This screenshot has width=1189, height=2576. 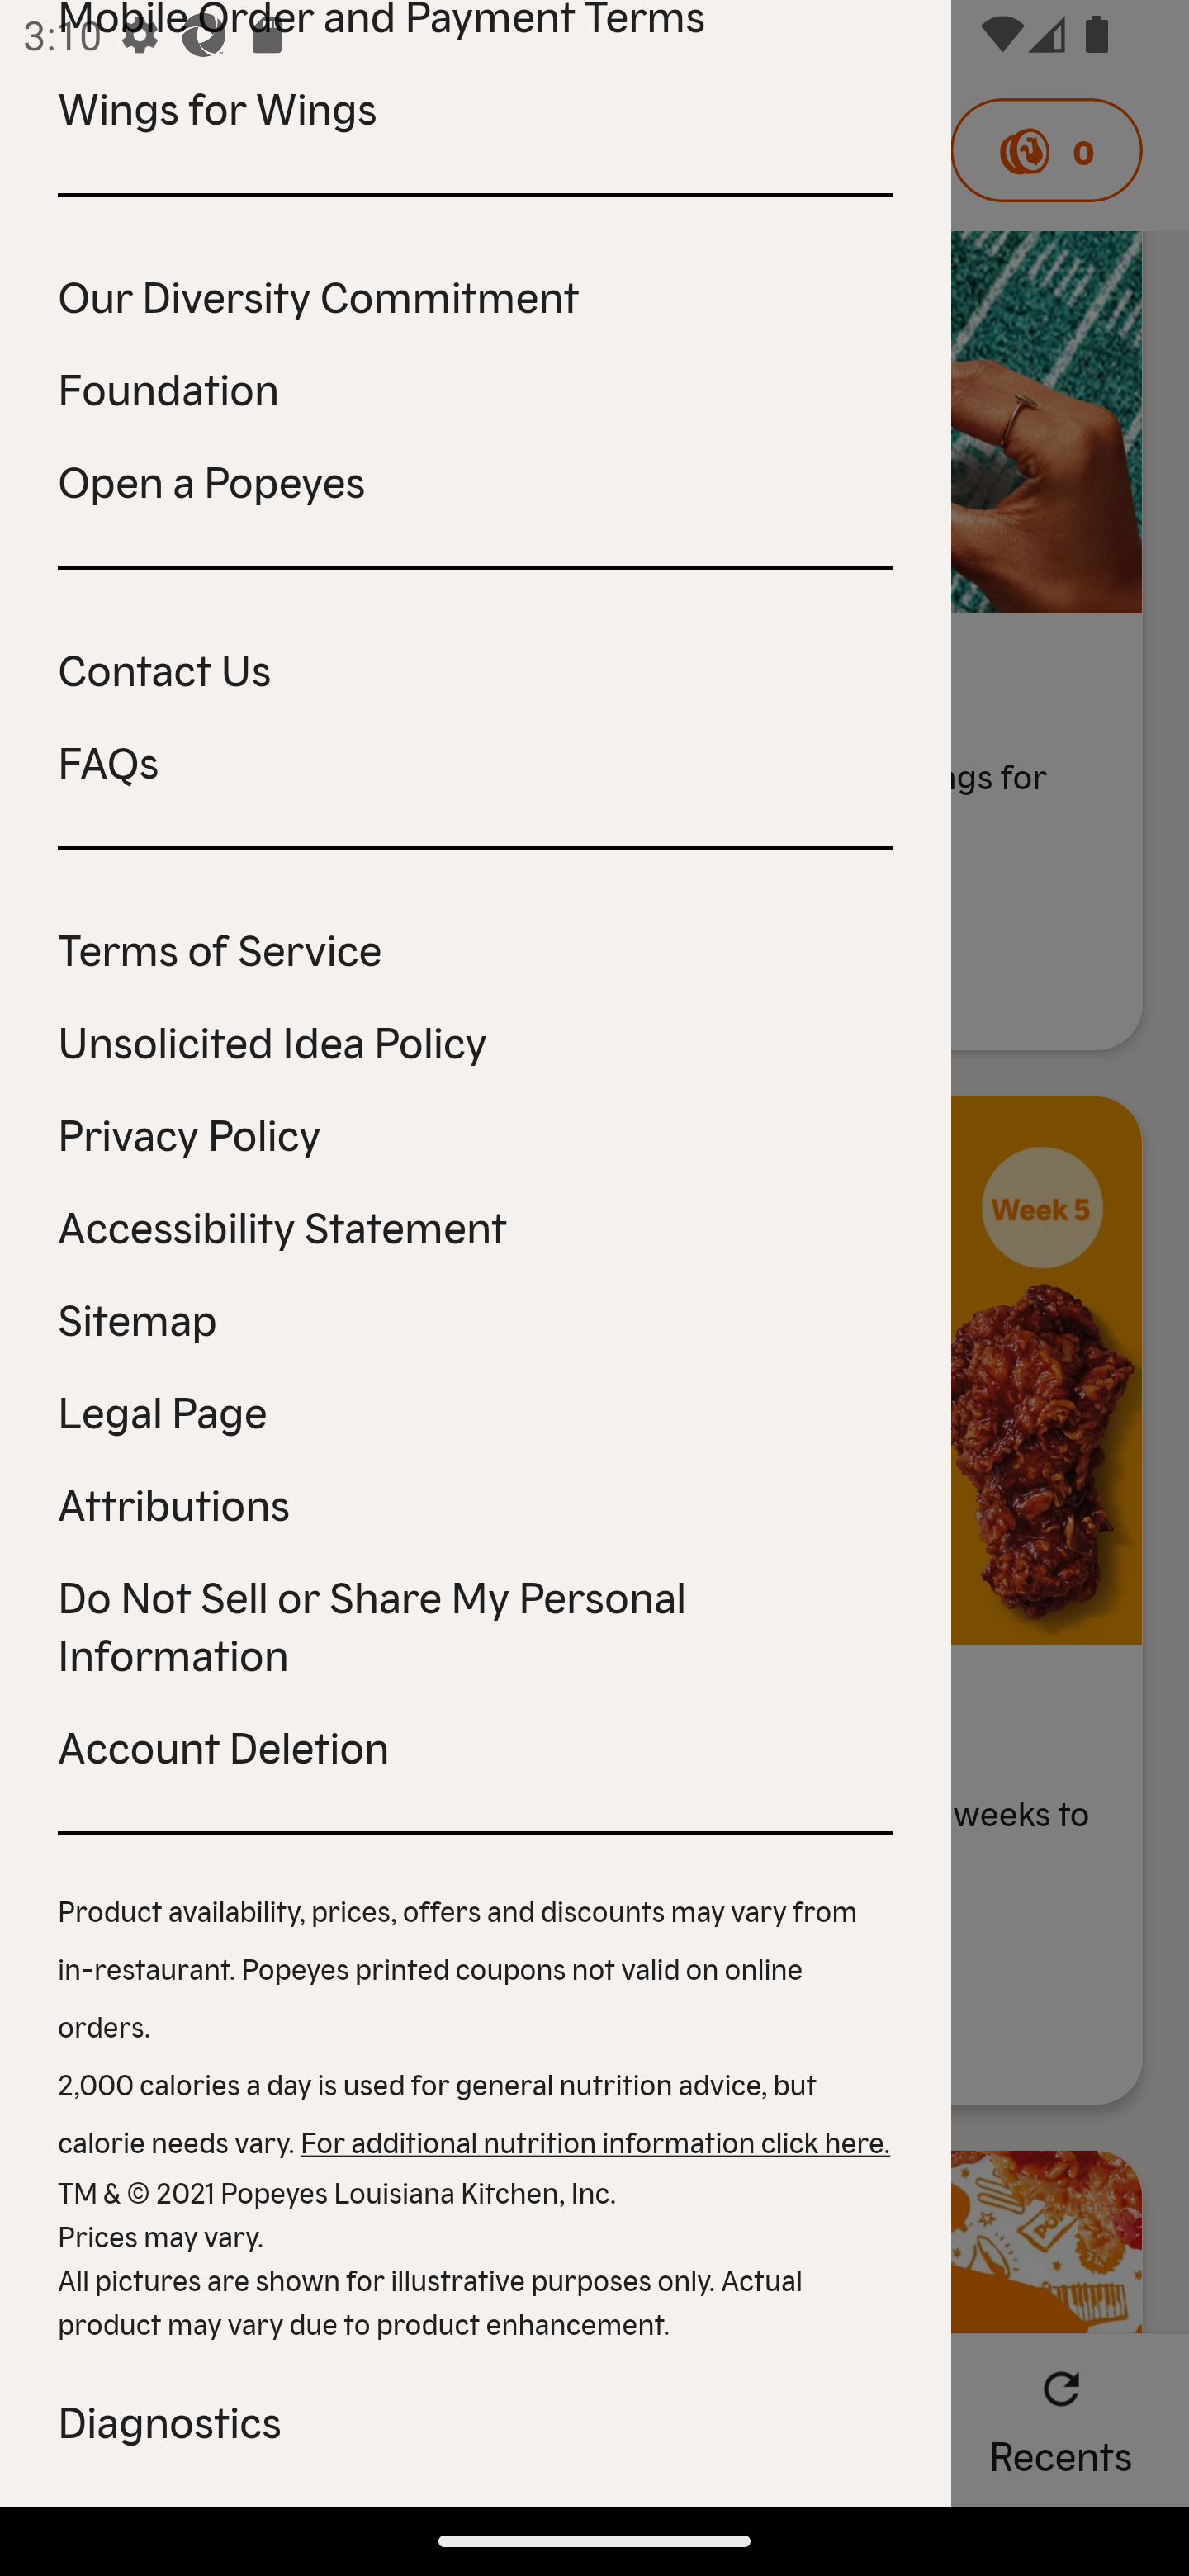 I want to click on Account Deletion, so click(x=476, y=1745).